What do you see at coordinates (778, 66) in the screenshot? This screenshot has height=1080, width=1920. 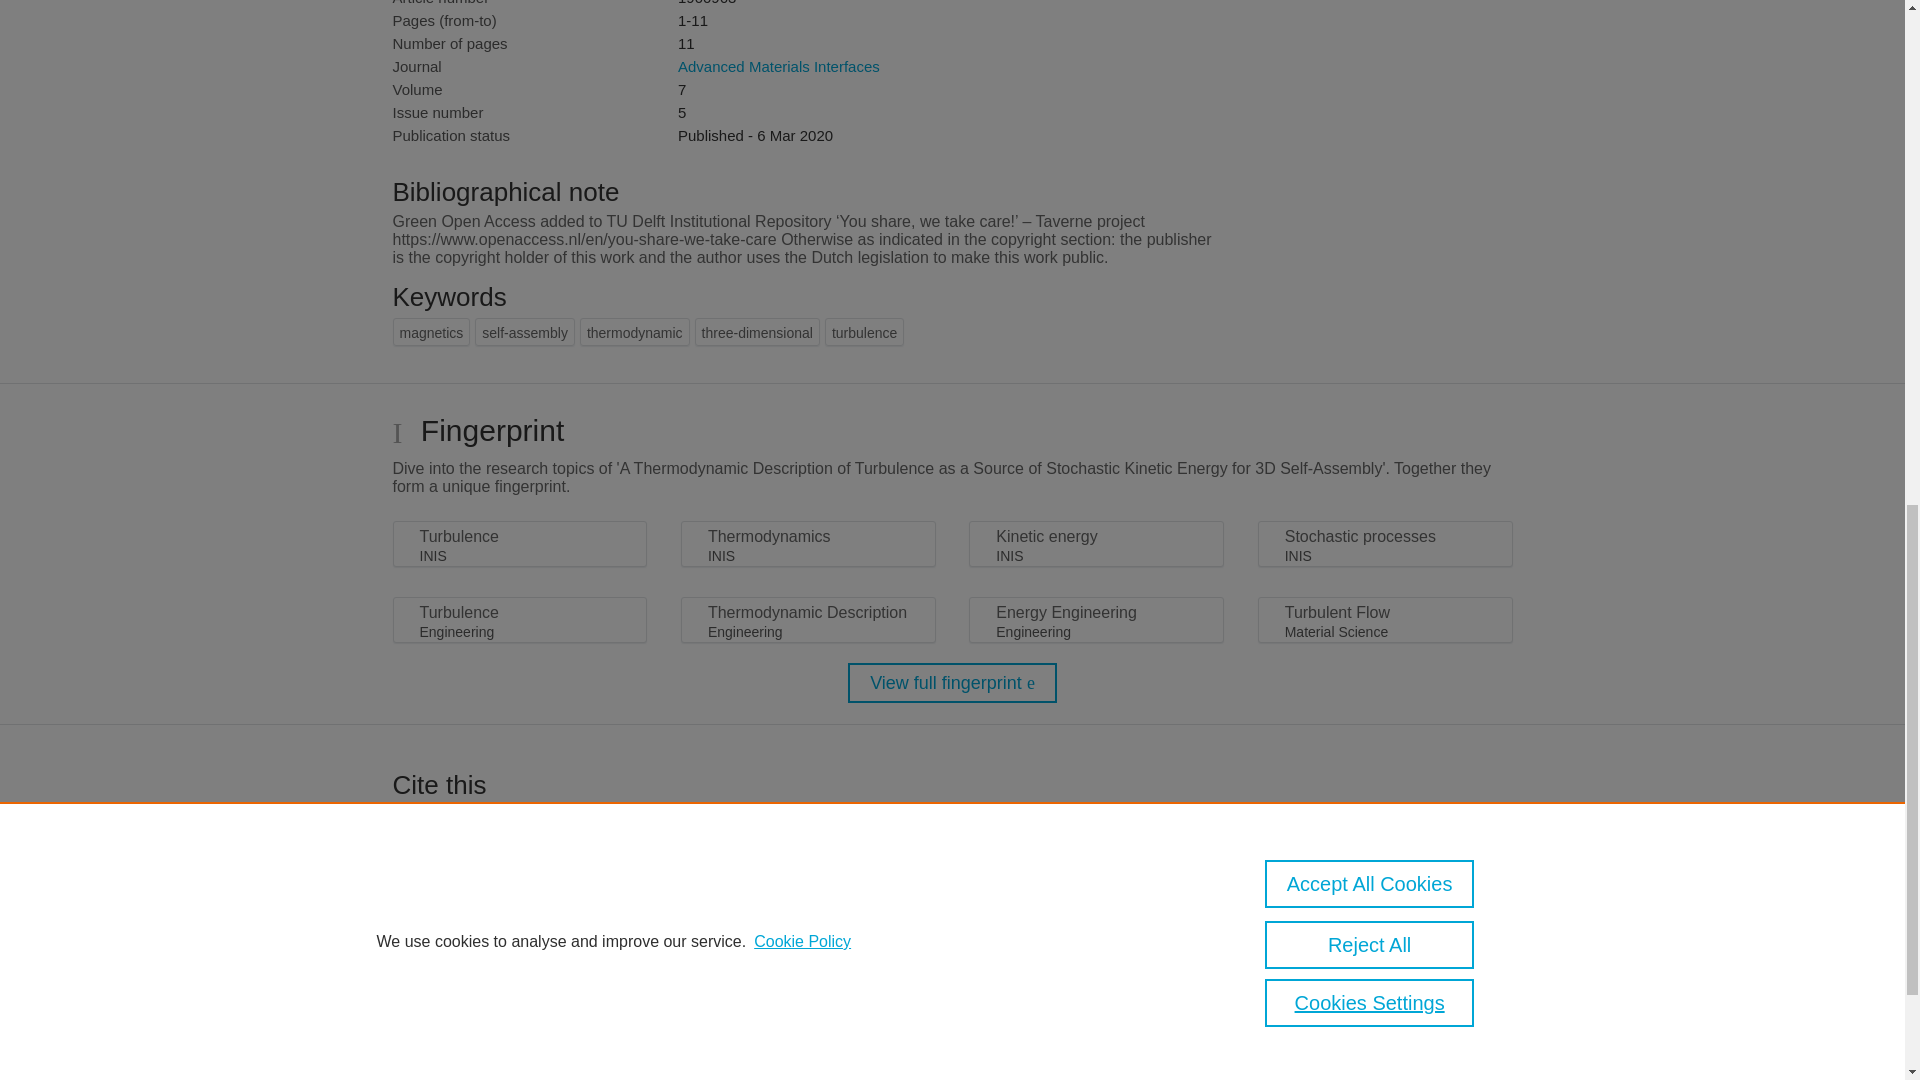 I see `Advanced Materials Interfaces` at bounding box center [778, 66].